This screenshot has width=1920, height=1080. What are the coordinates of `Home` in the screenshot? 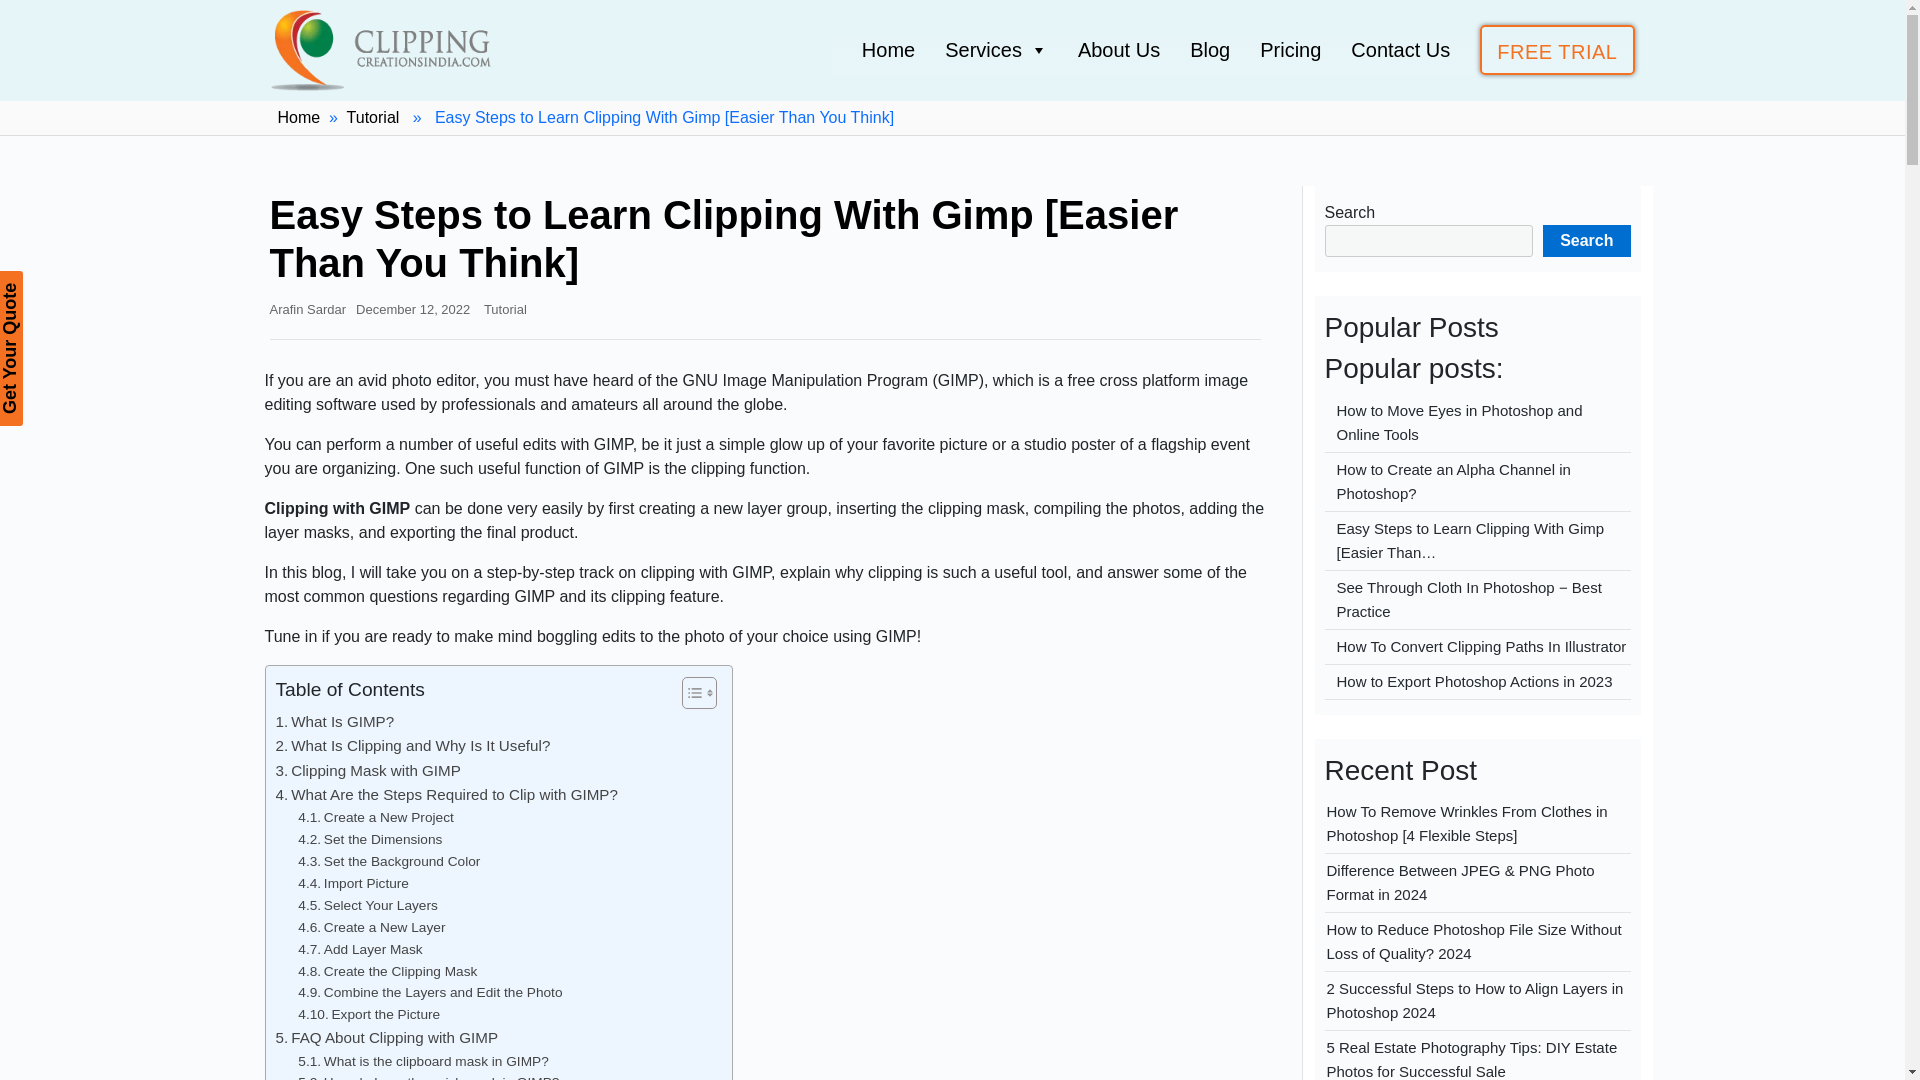 It's located at (888, 49).